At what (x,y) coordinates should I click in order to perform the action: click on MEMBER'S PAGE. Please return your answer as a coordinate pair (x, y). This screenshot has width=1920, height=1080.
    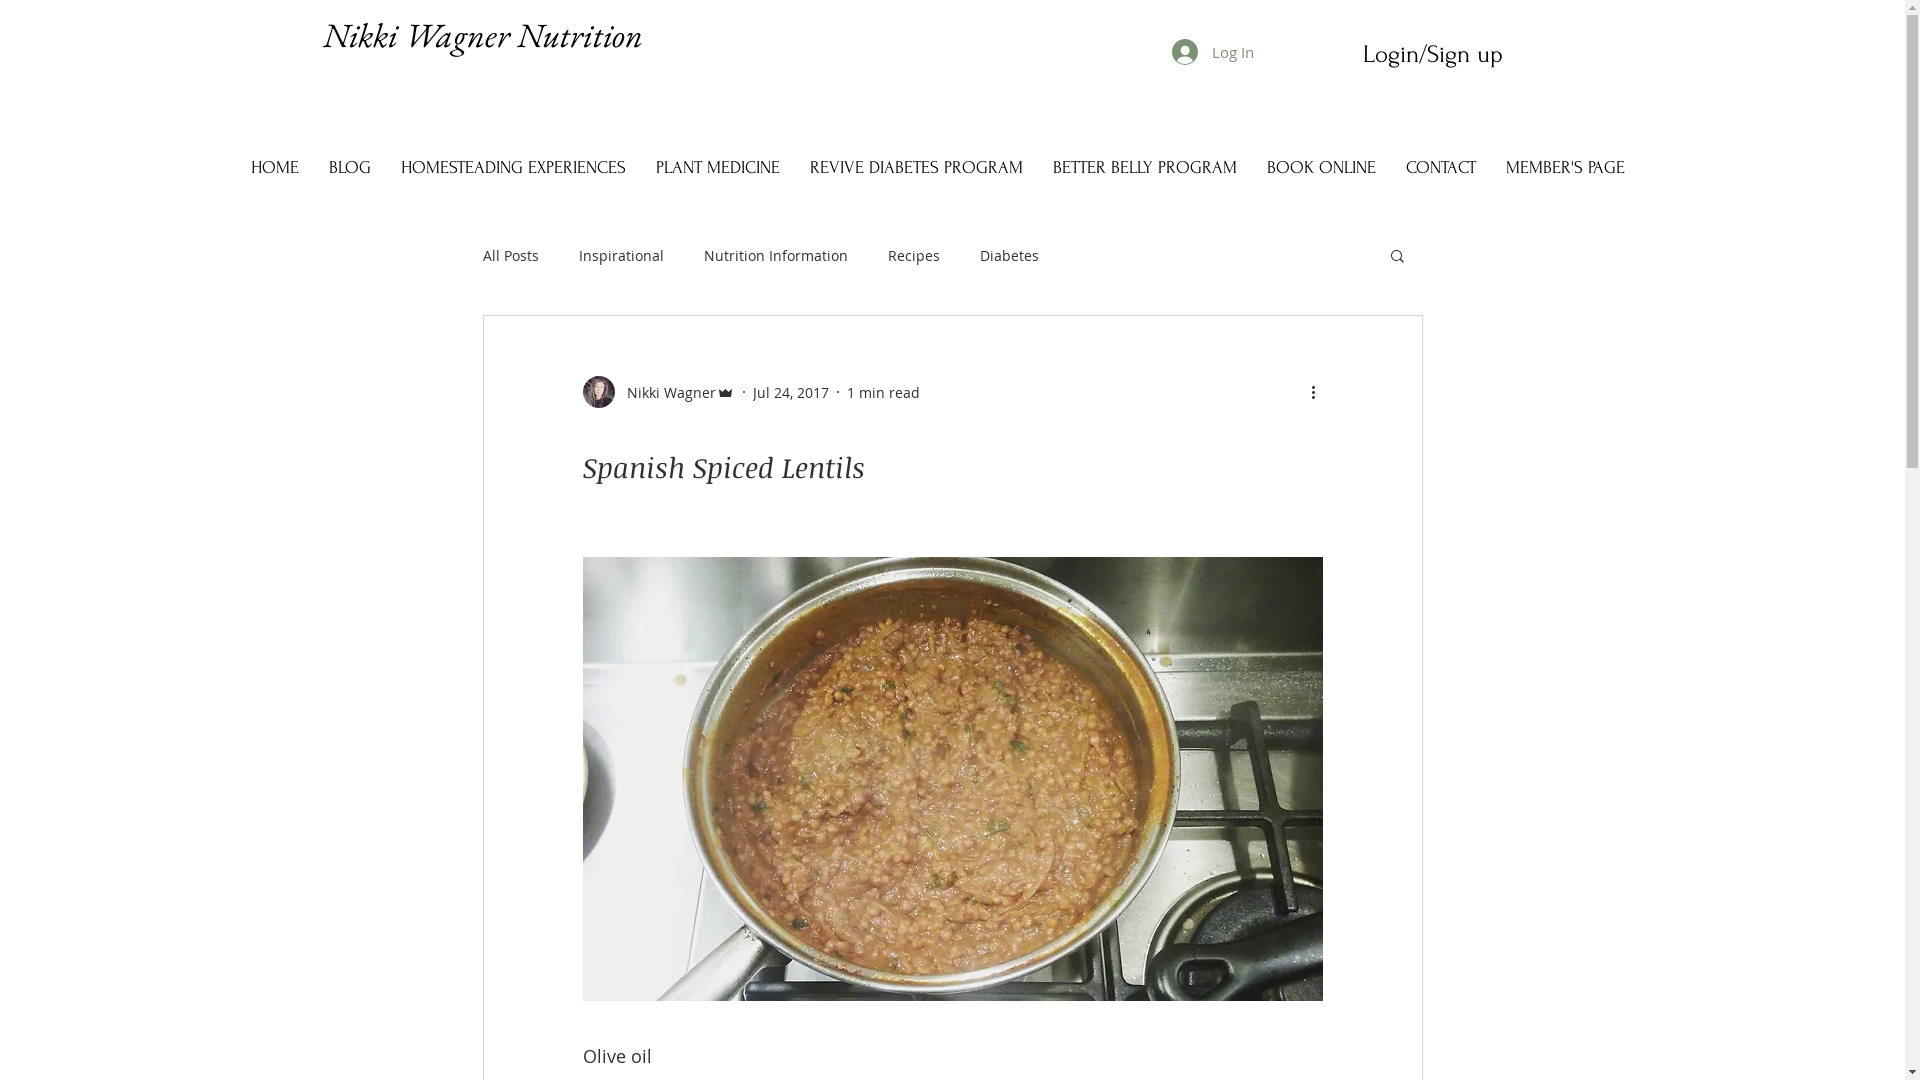
    Looking at the image, I should click on (1564, 168).